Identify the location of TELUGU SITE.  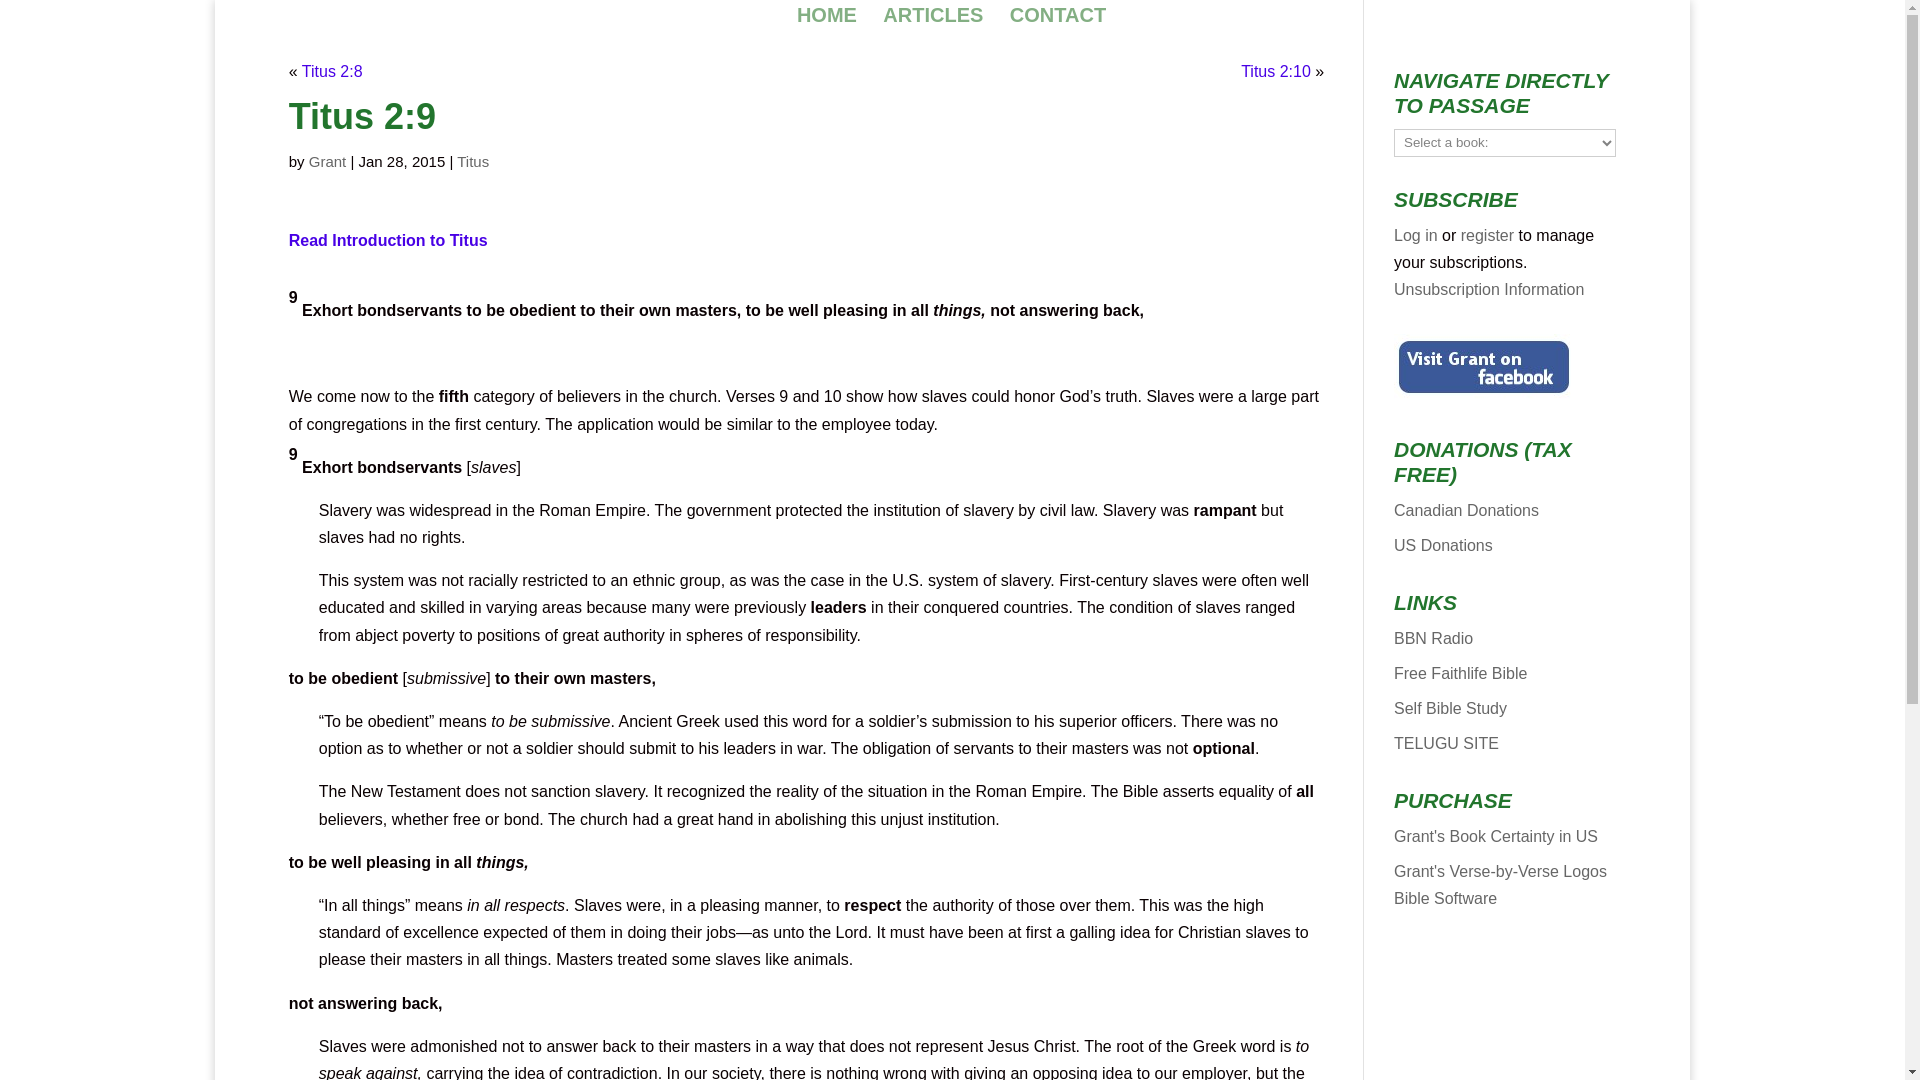
(1446, 743).